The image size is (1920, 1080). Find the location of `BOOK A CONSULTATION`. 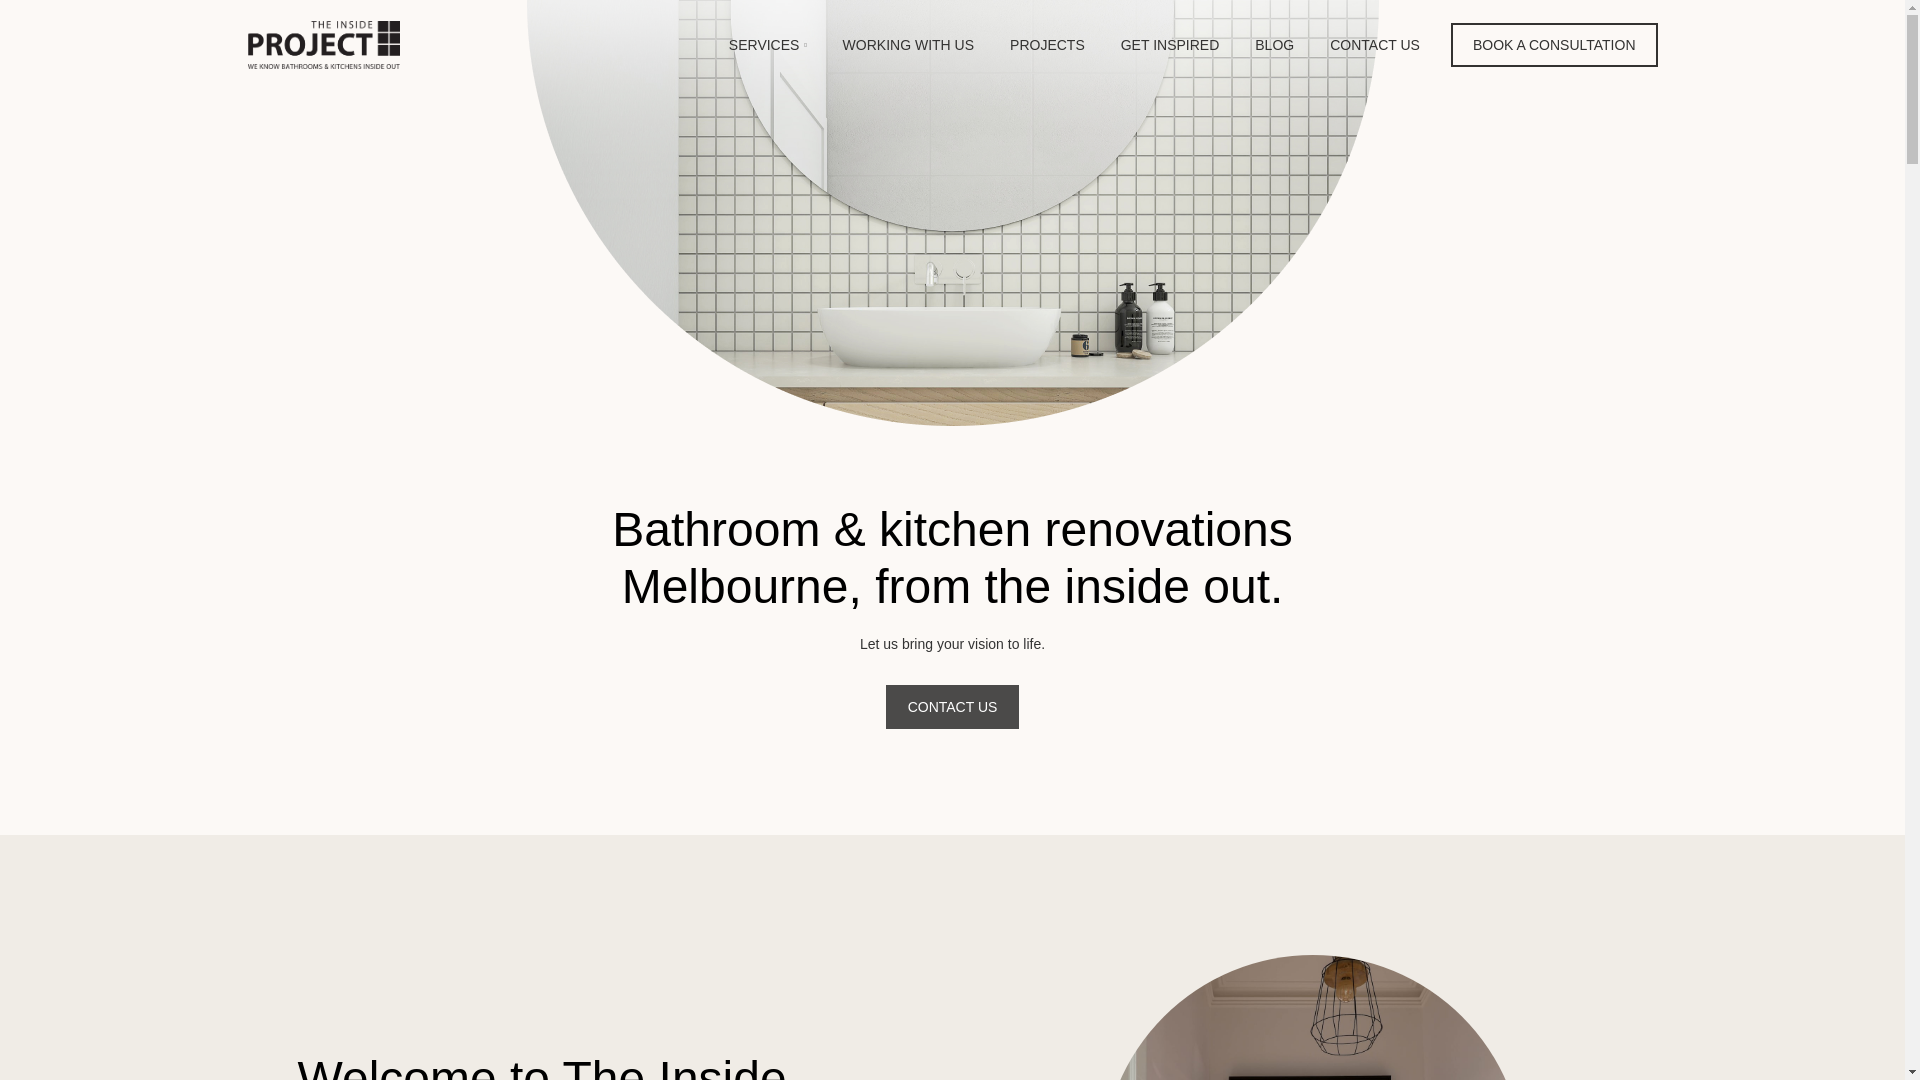

BOOK A CONSULTATION is located at coordinates (1554, 44).